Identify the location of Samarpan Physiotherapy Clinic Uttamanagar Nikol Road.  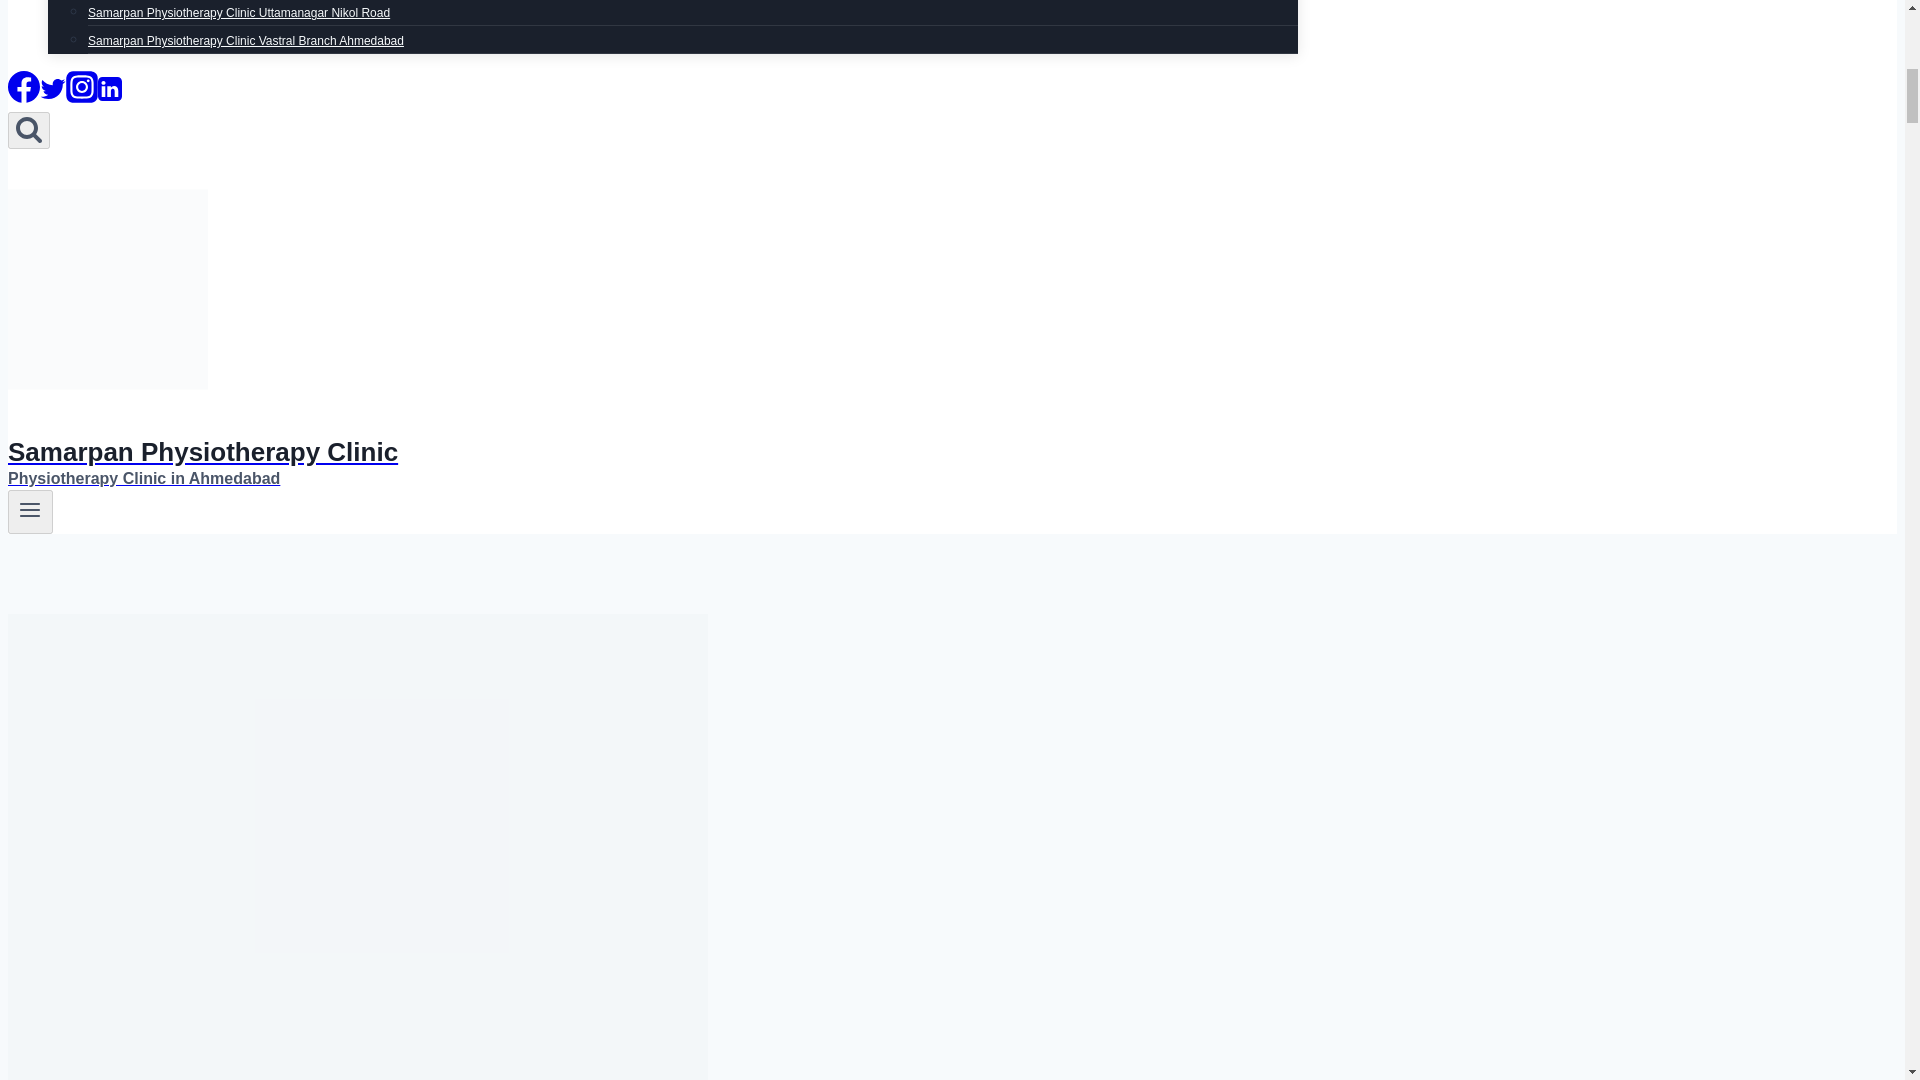
(238, 16).